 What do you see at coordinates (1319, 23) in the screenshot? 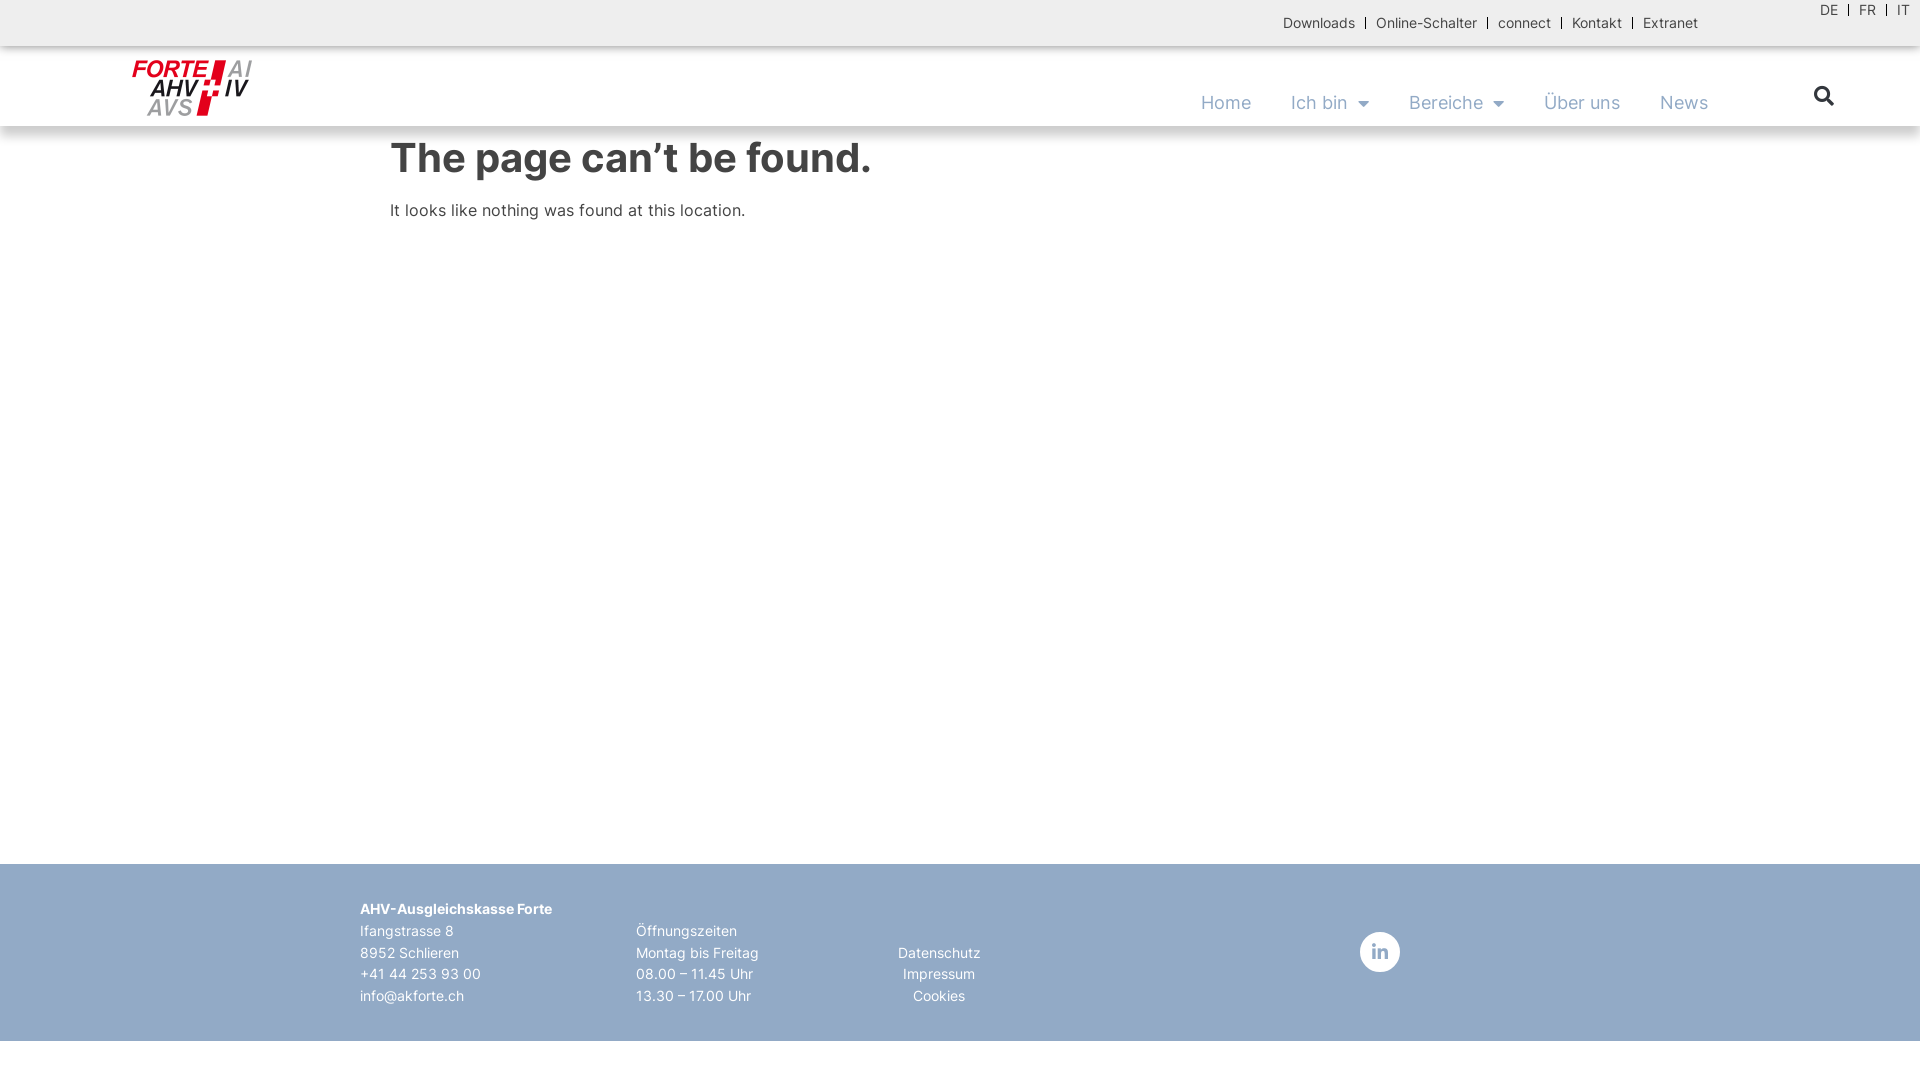
I see `Downloads` at bounding box center [1319, 23].